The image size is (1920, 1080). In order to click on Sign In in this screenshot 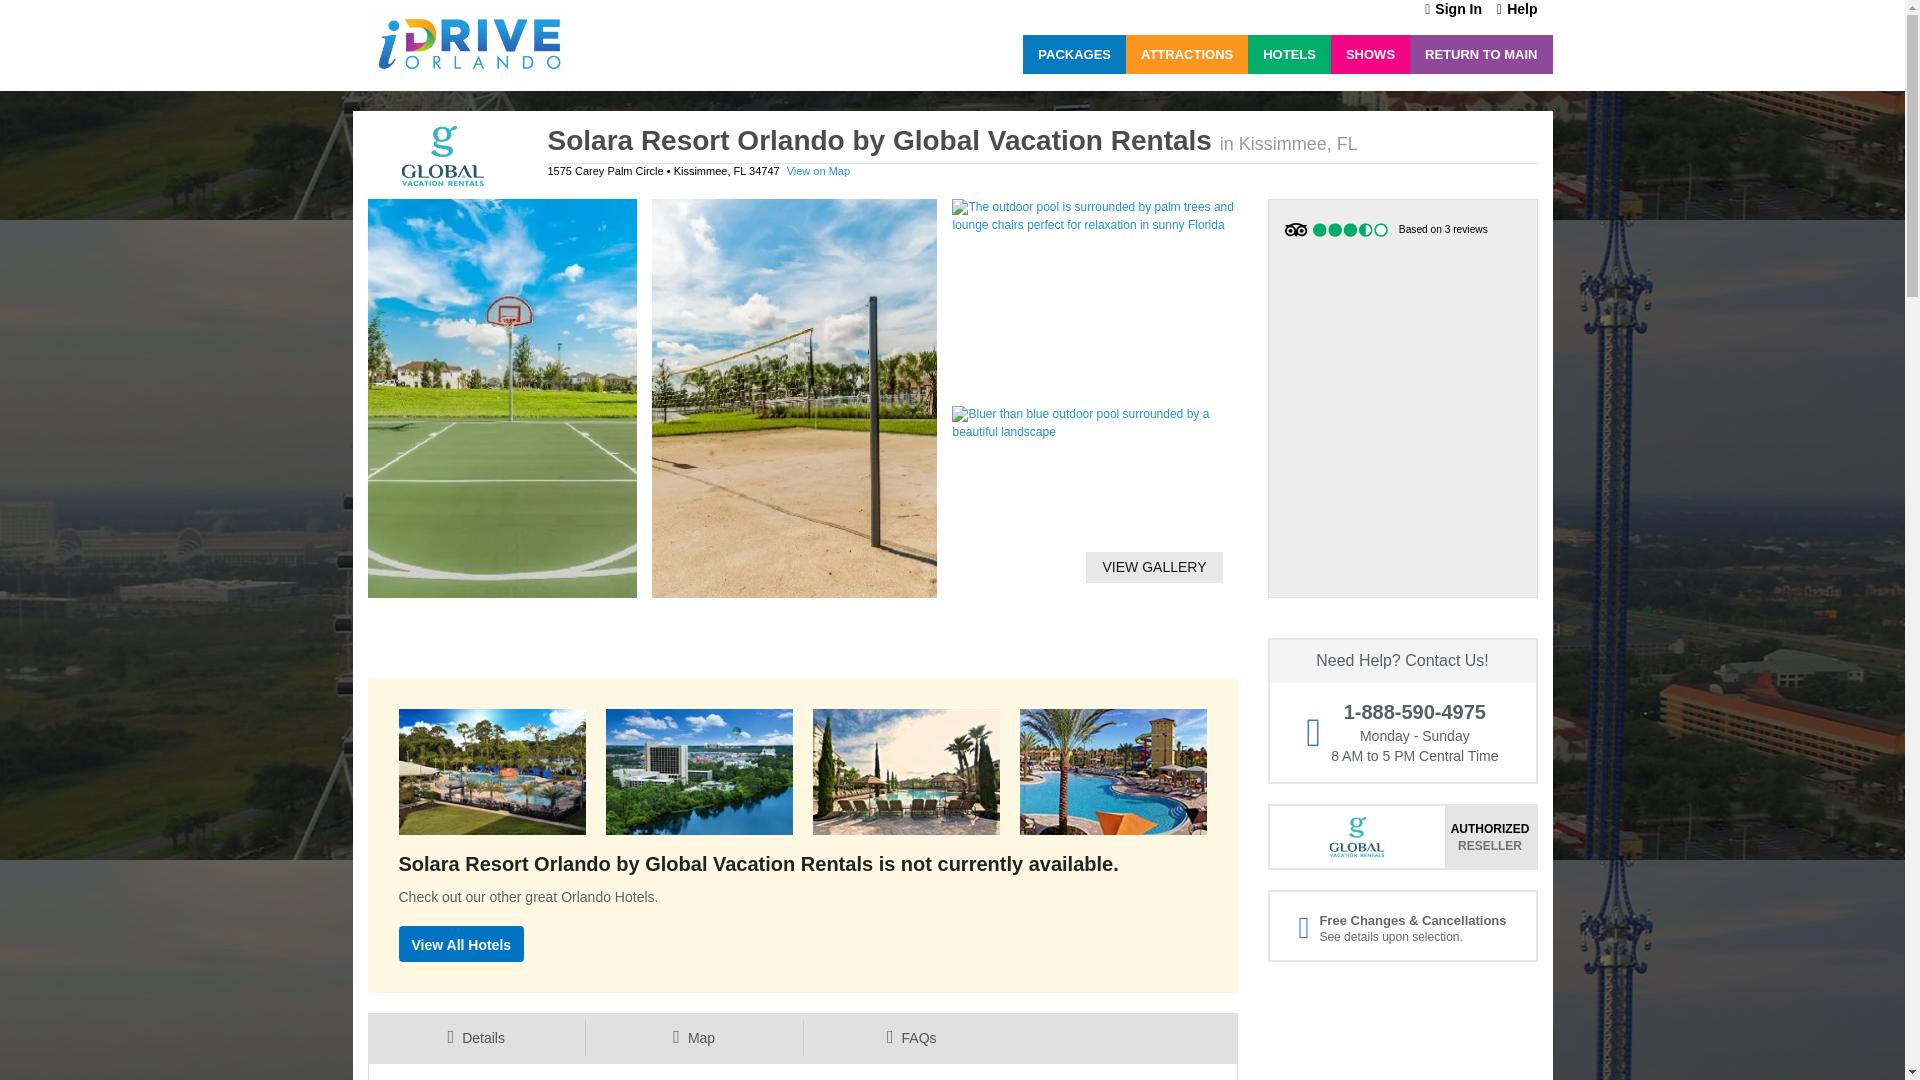, I will do `click(1453, 10)`.